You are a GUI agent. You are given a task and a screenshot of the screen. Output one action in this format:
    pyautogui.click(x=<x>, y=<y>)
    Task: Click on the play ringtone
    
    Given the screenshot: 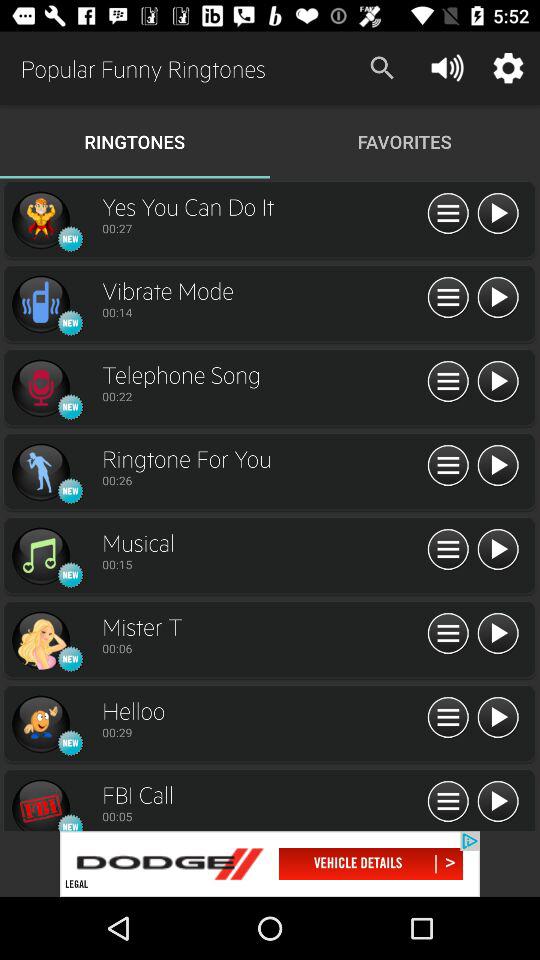 What is the action you would take?
    pyautogui.click(x=498, y=802)
    